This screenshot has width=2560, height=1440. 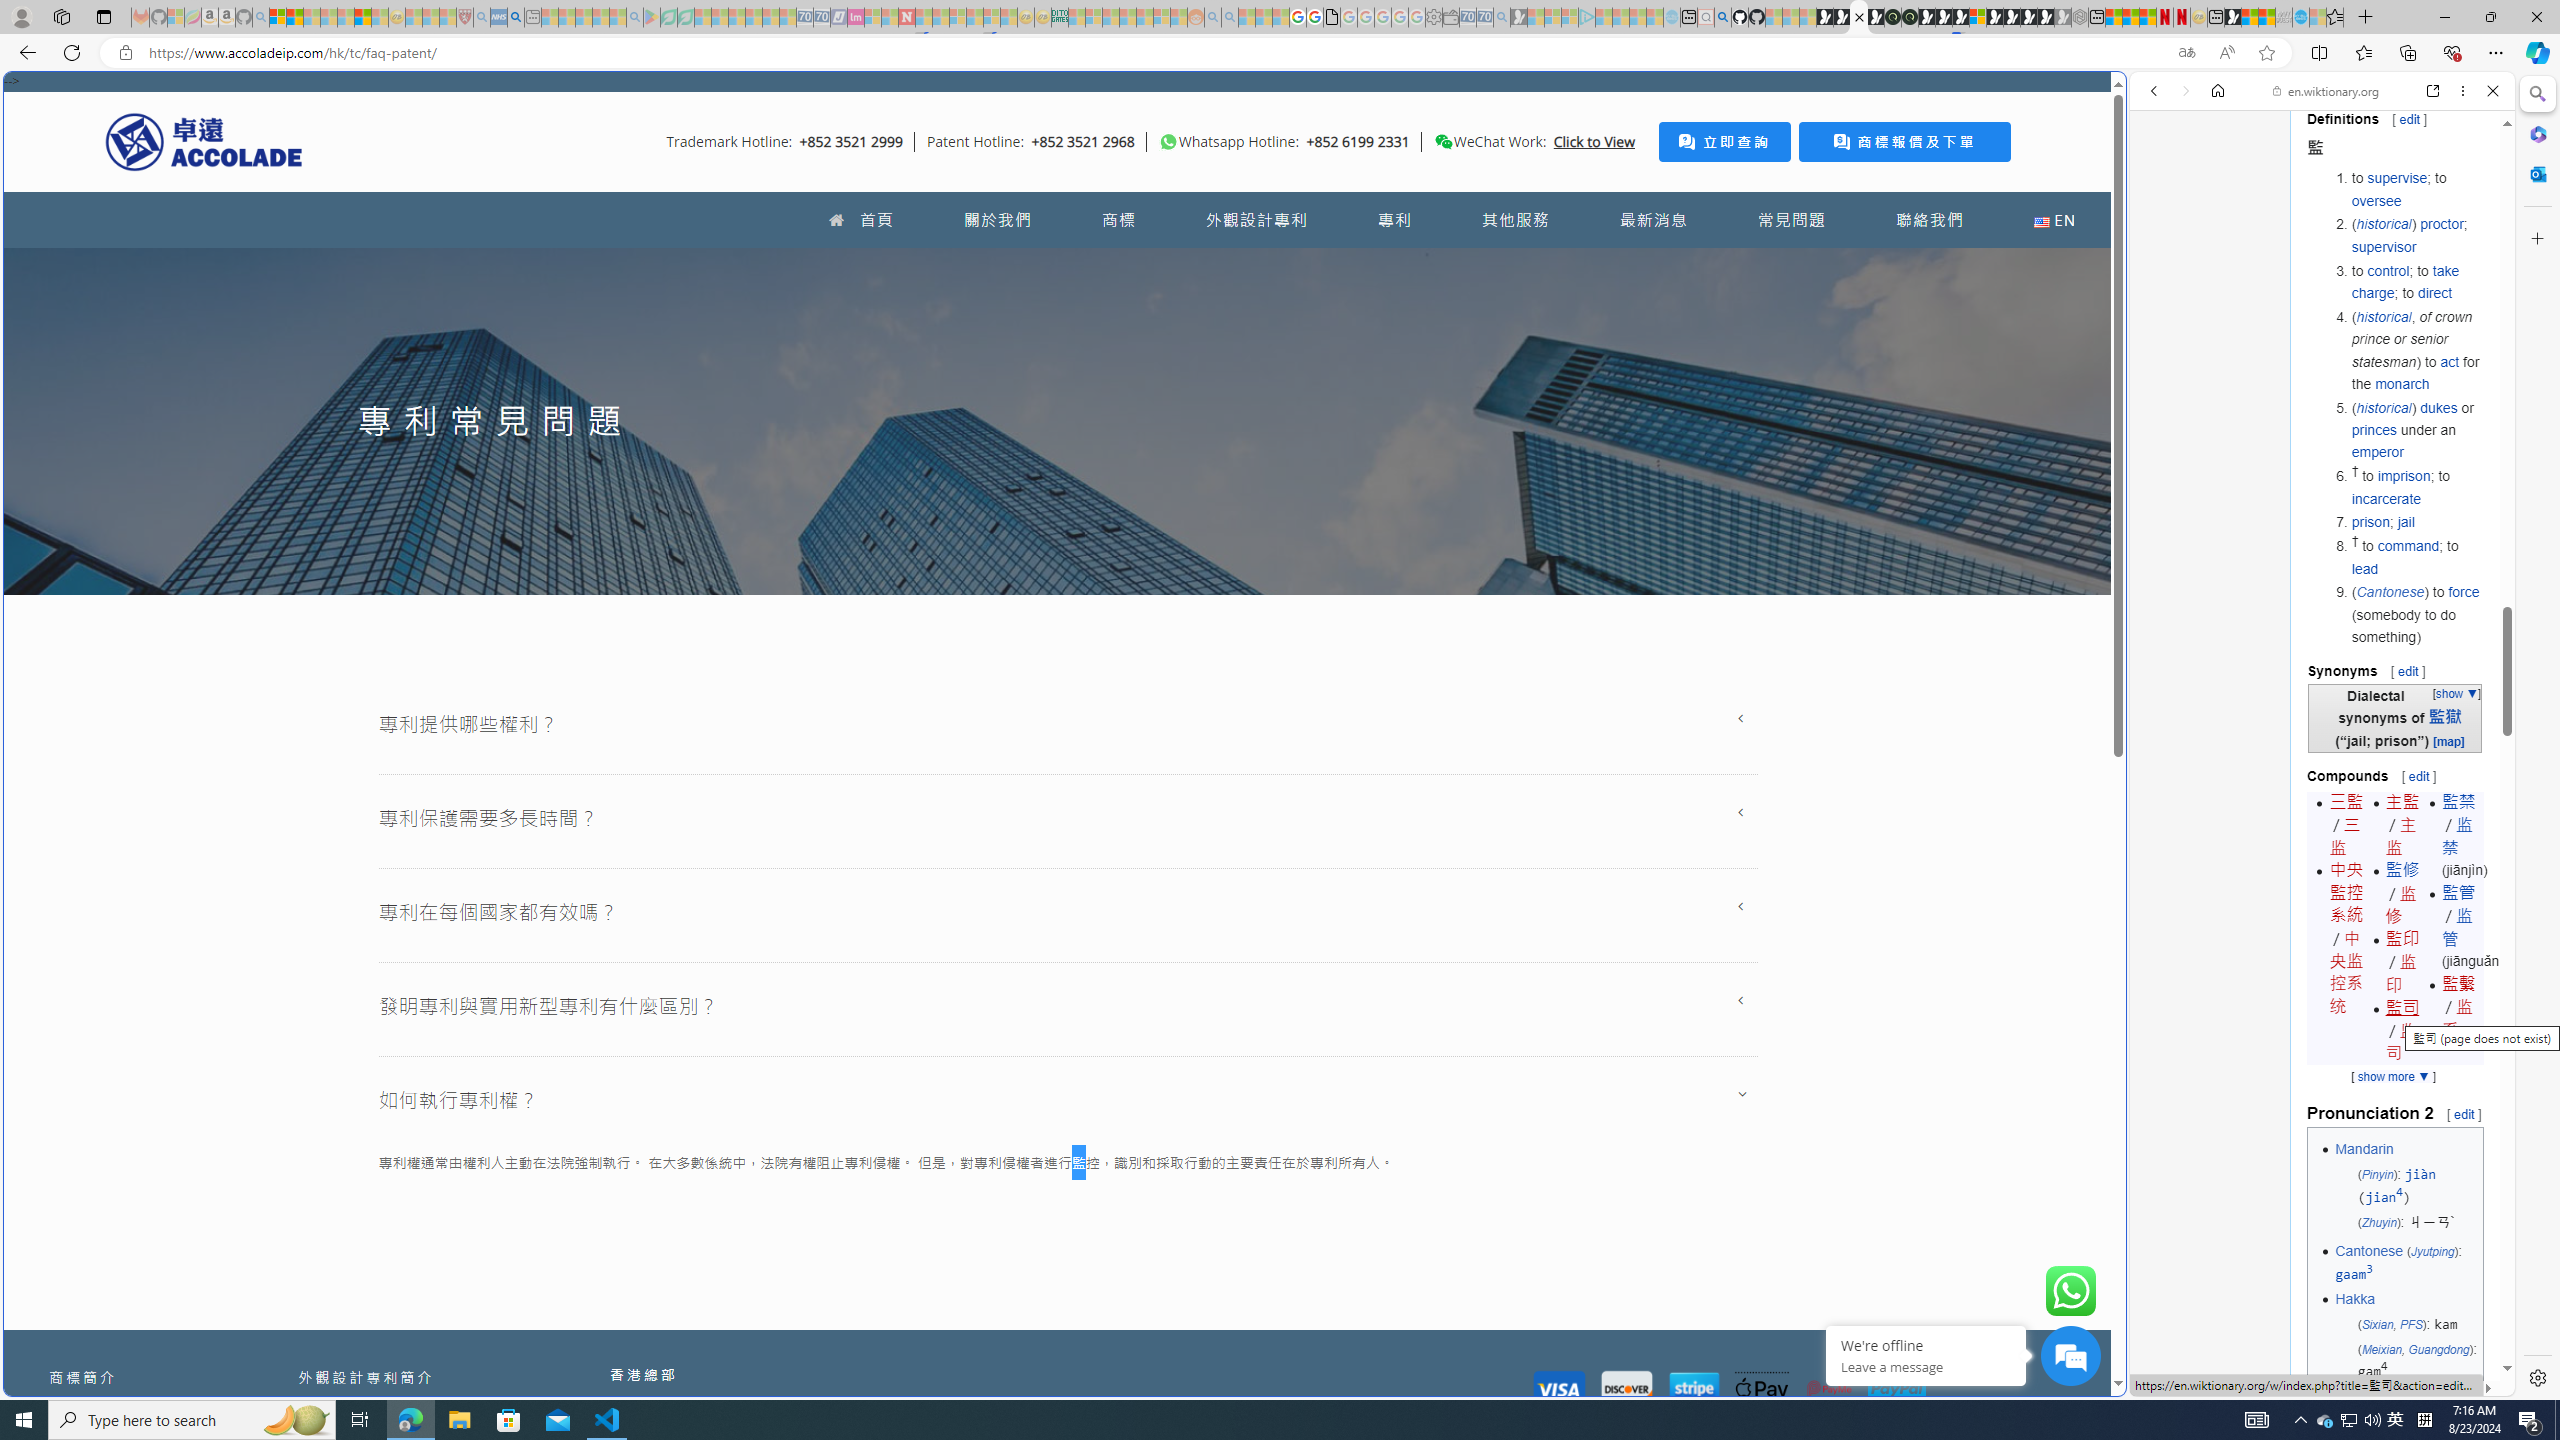 What do you see at coordinates (2012, 17) in the screenshot?
I see `Play Free Online Games | Games from Microsoft Start` at bounding box center [2012, 17].